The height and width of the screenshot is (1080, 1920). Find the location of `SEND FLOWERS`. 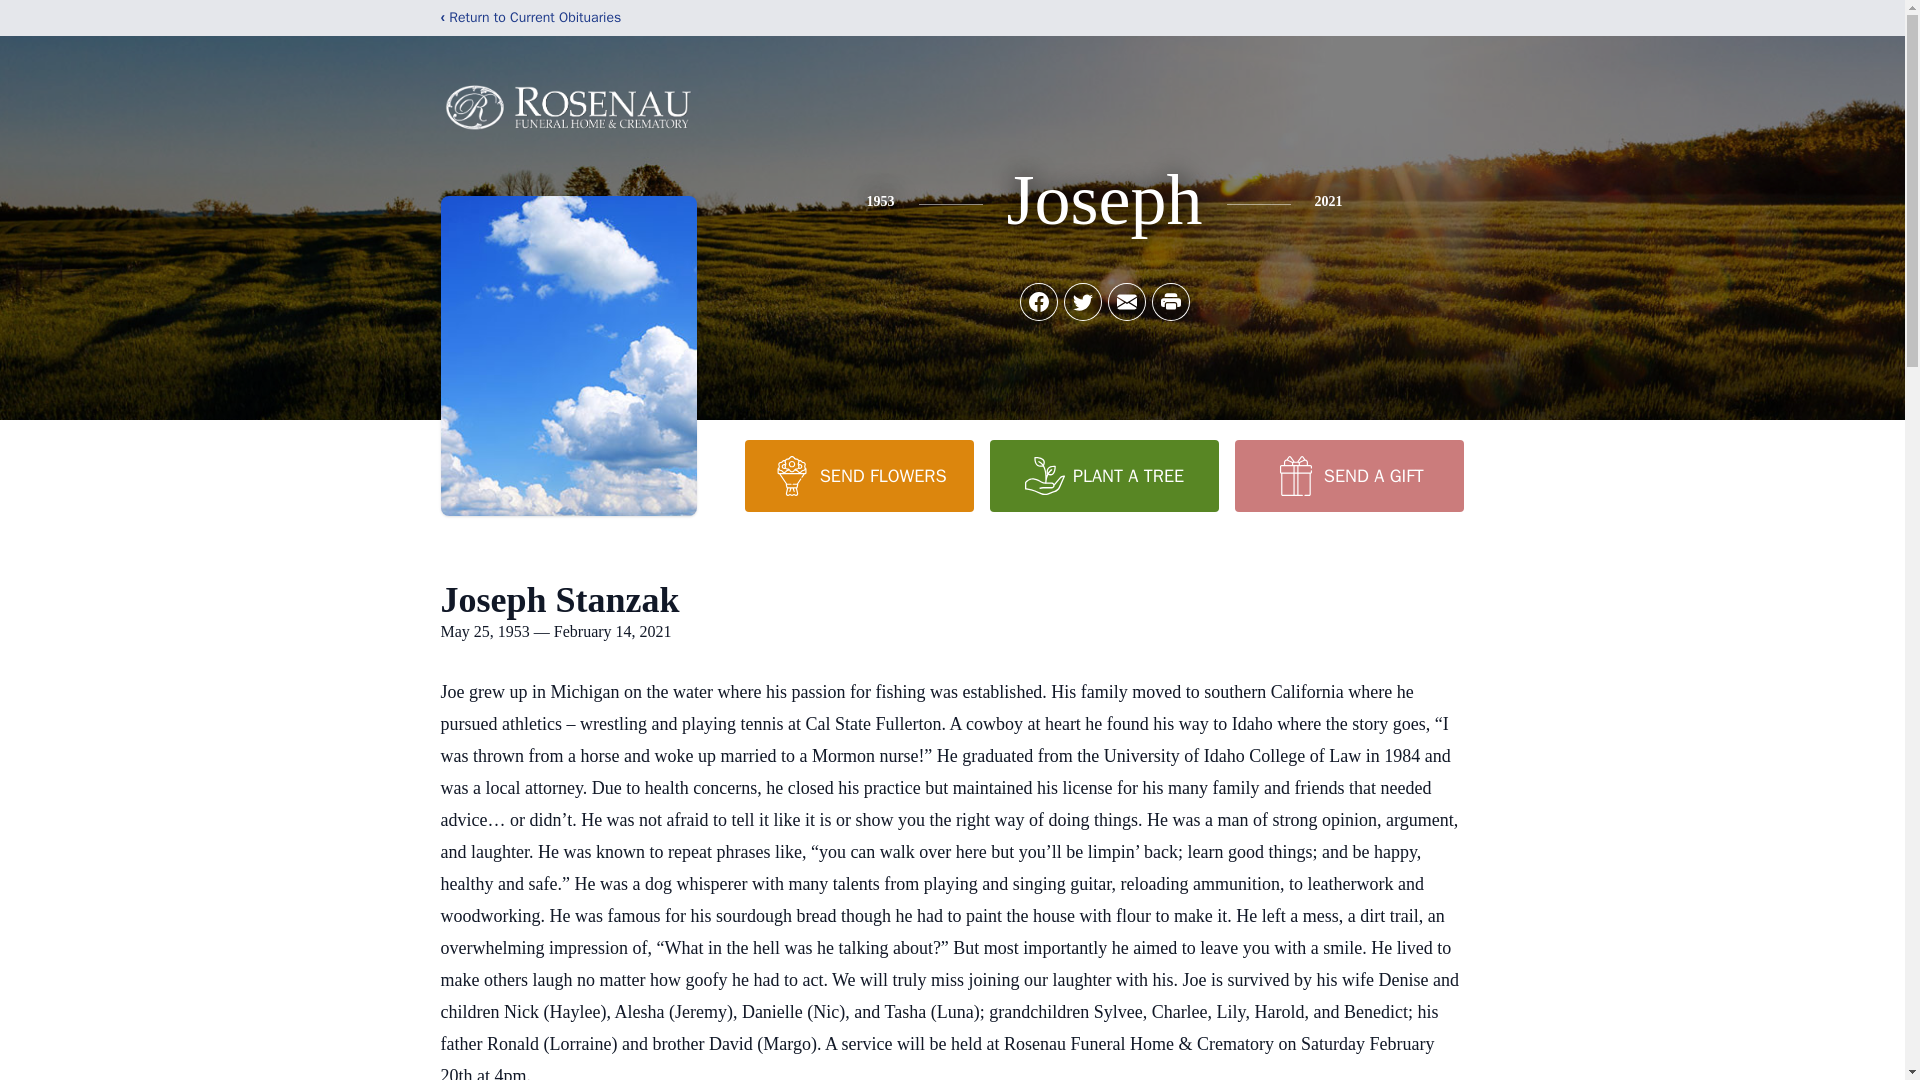

SEND FLOWERS is located at coordinates (858, 475).